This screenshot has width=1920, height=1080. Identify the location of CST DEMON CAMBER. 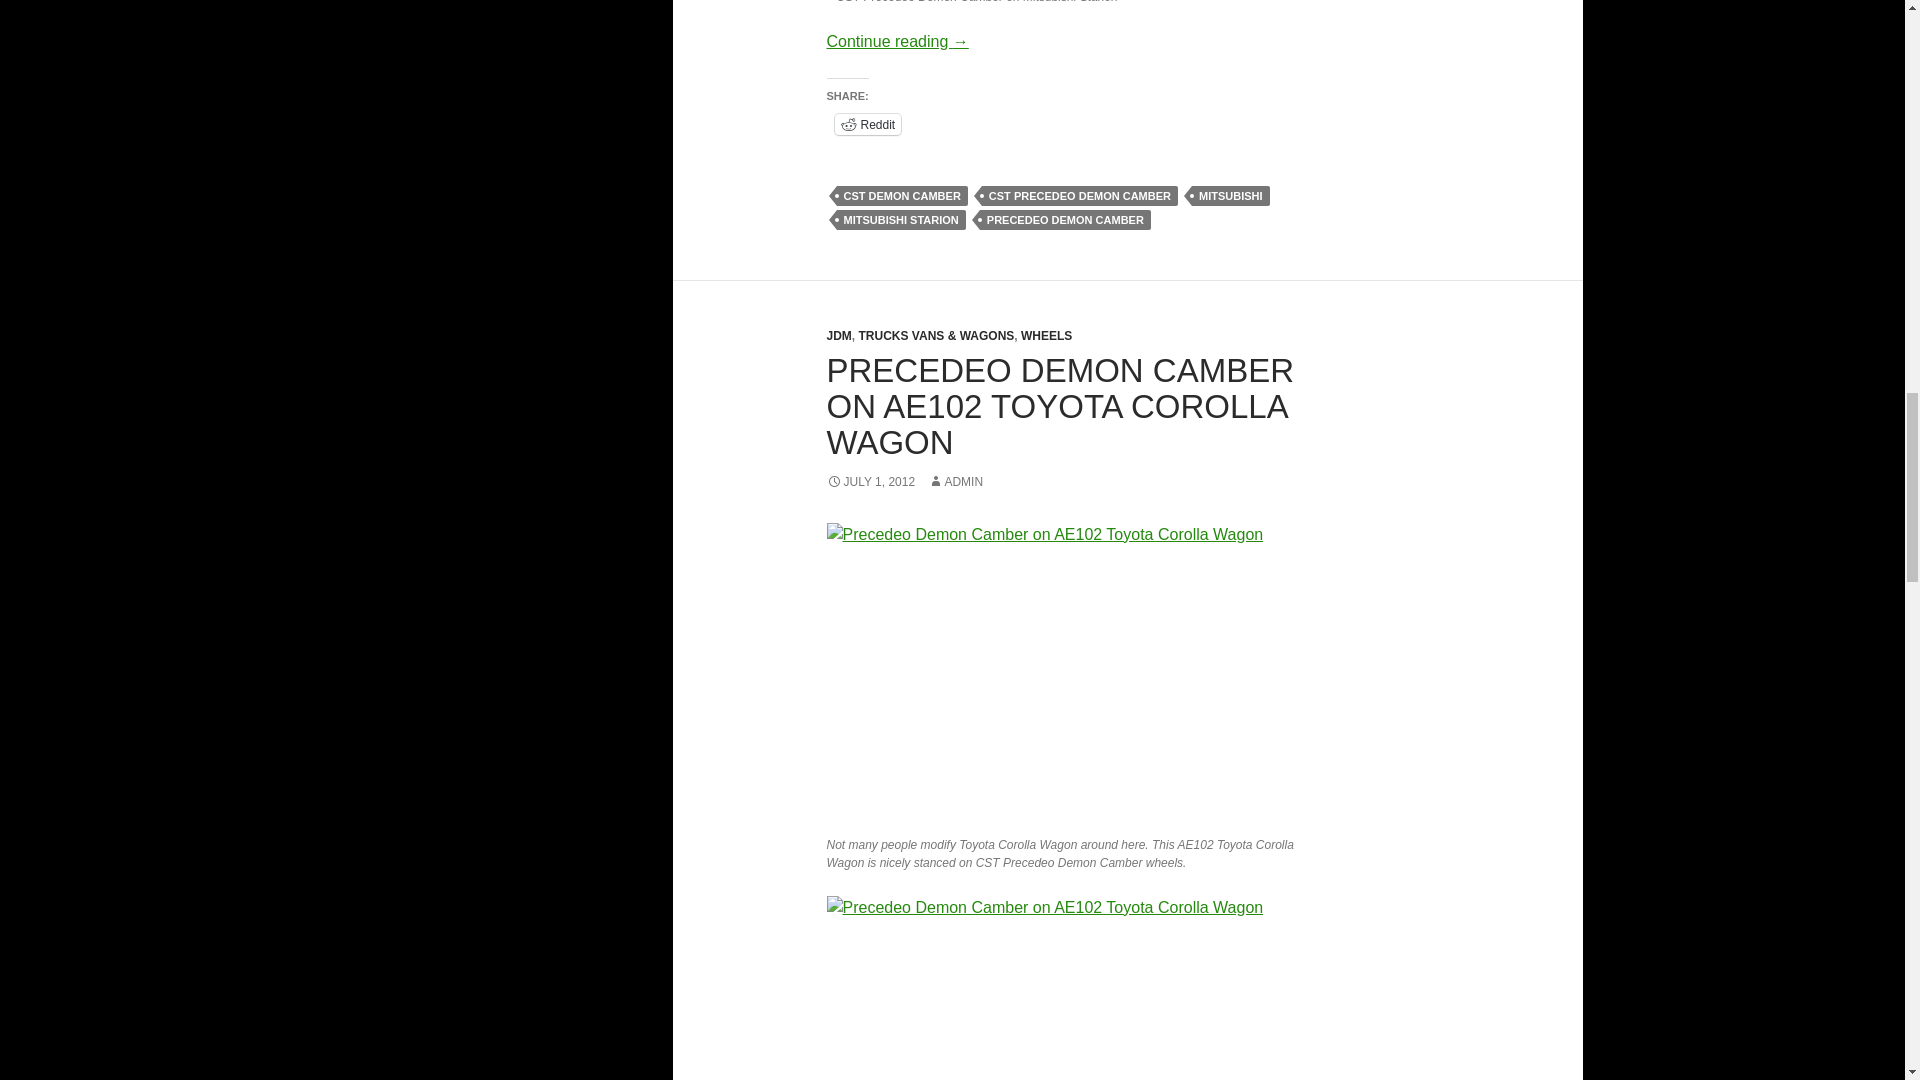
(901, 196).